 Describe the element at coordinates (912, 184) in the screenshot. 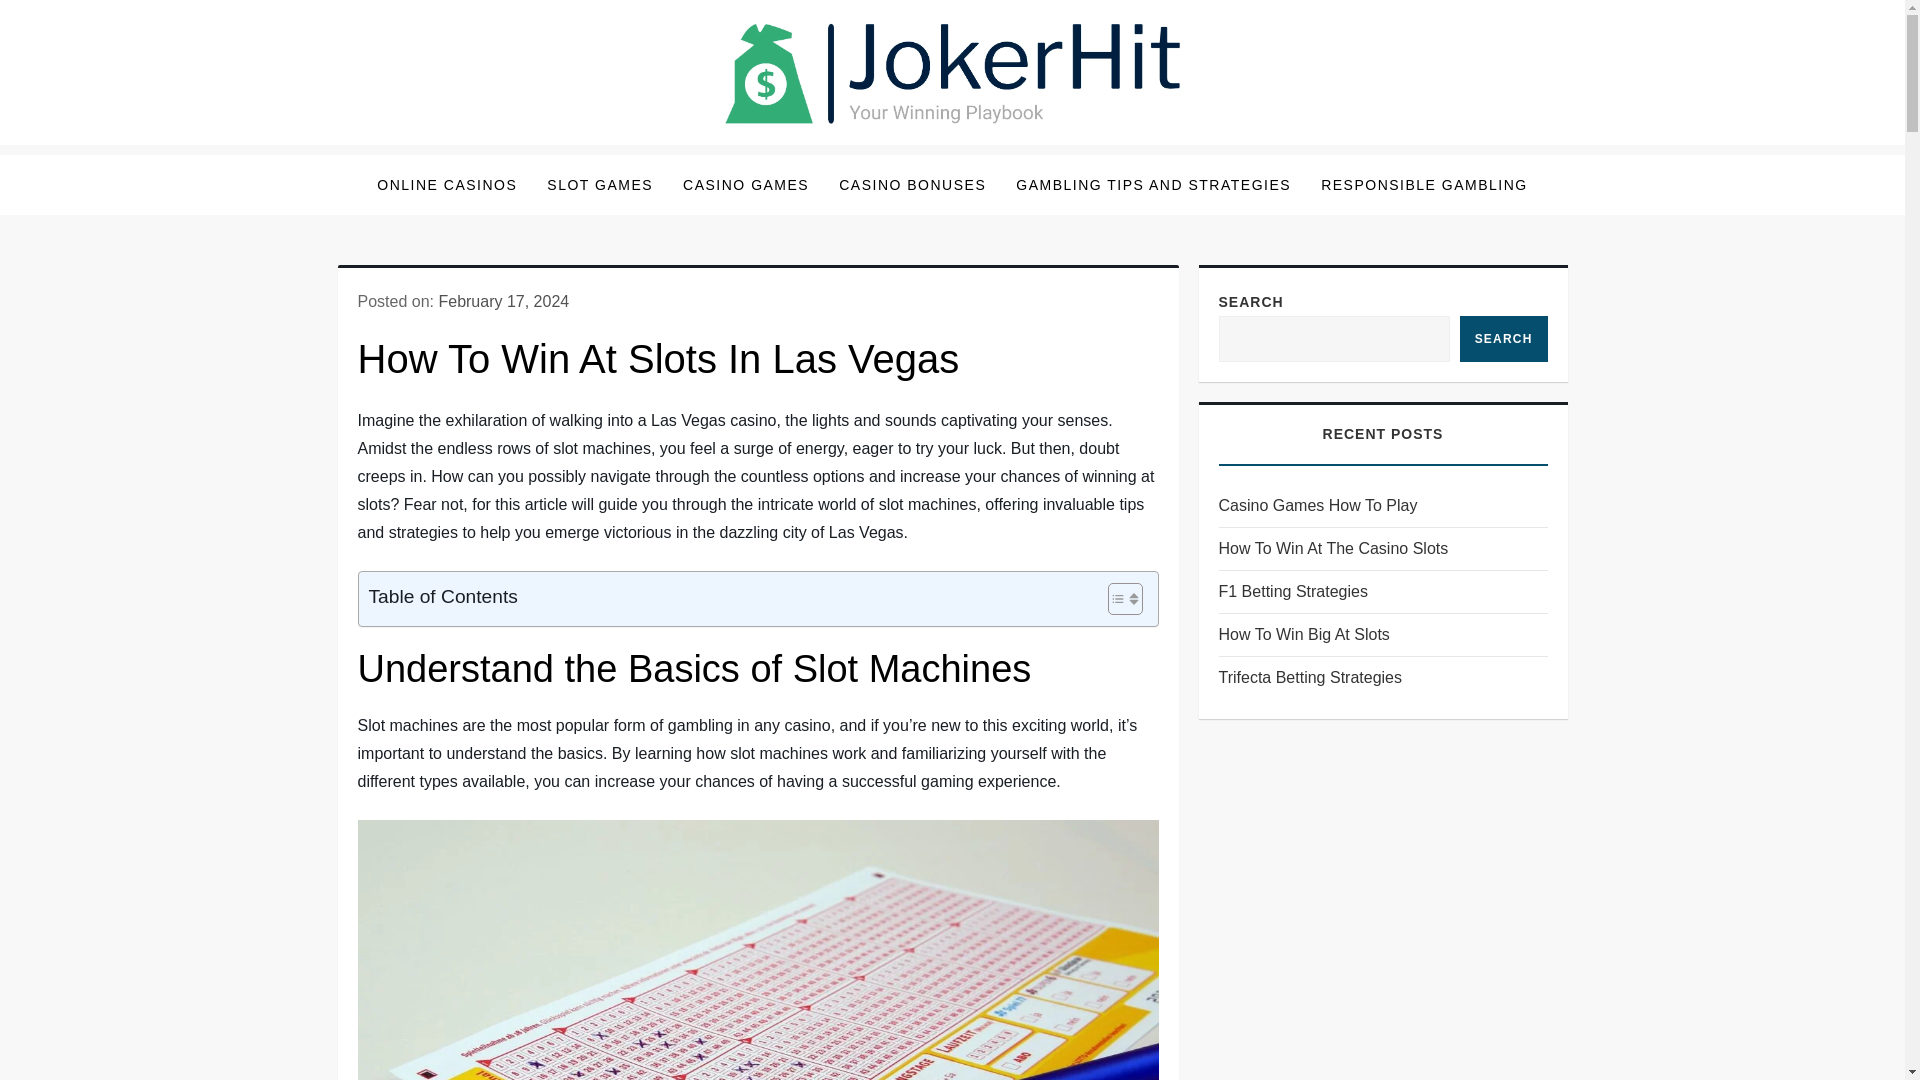

I see `CASINO BONUSES` at that location.